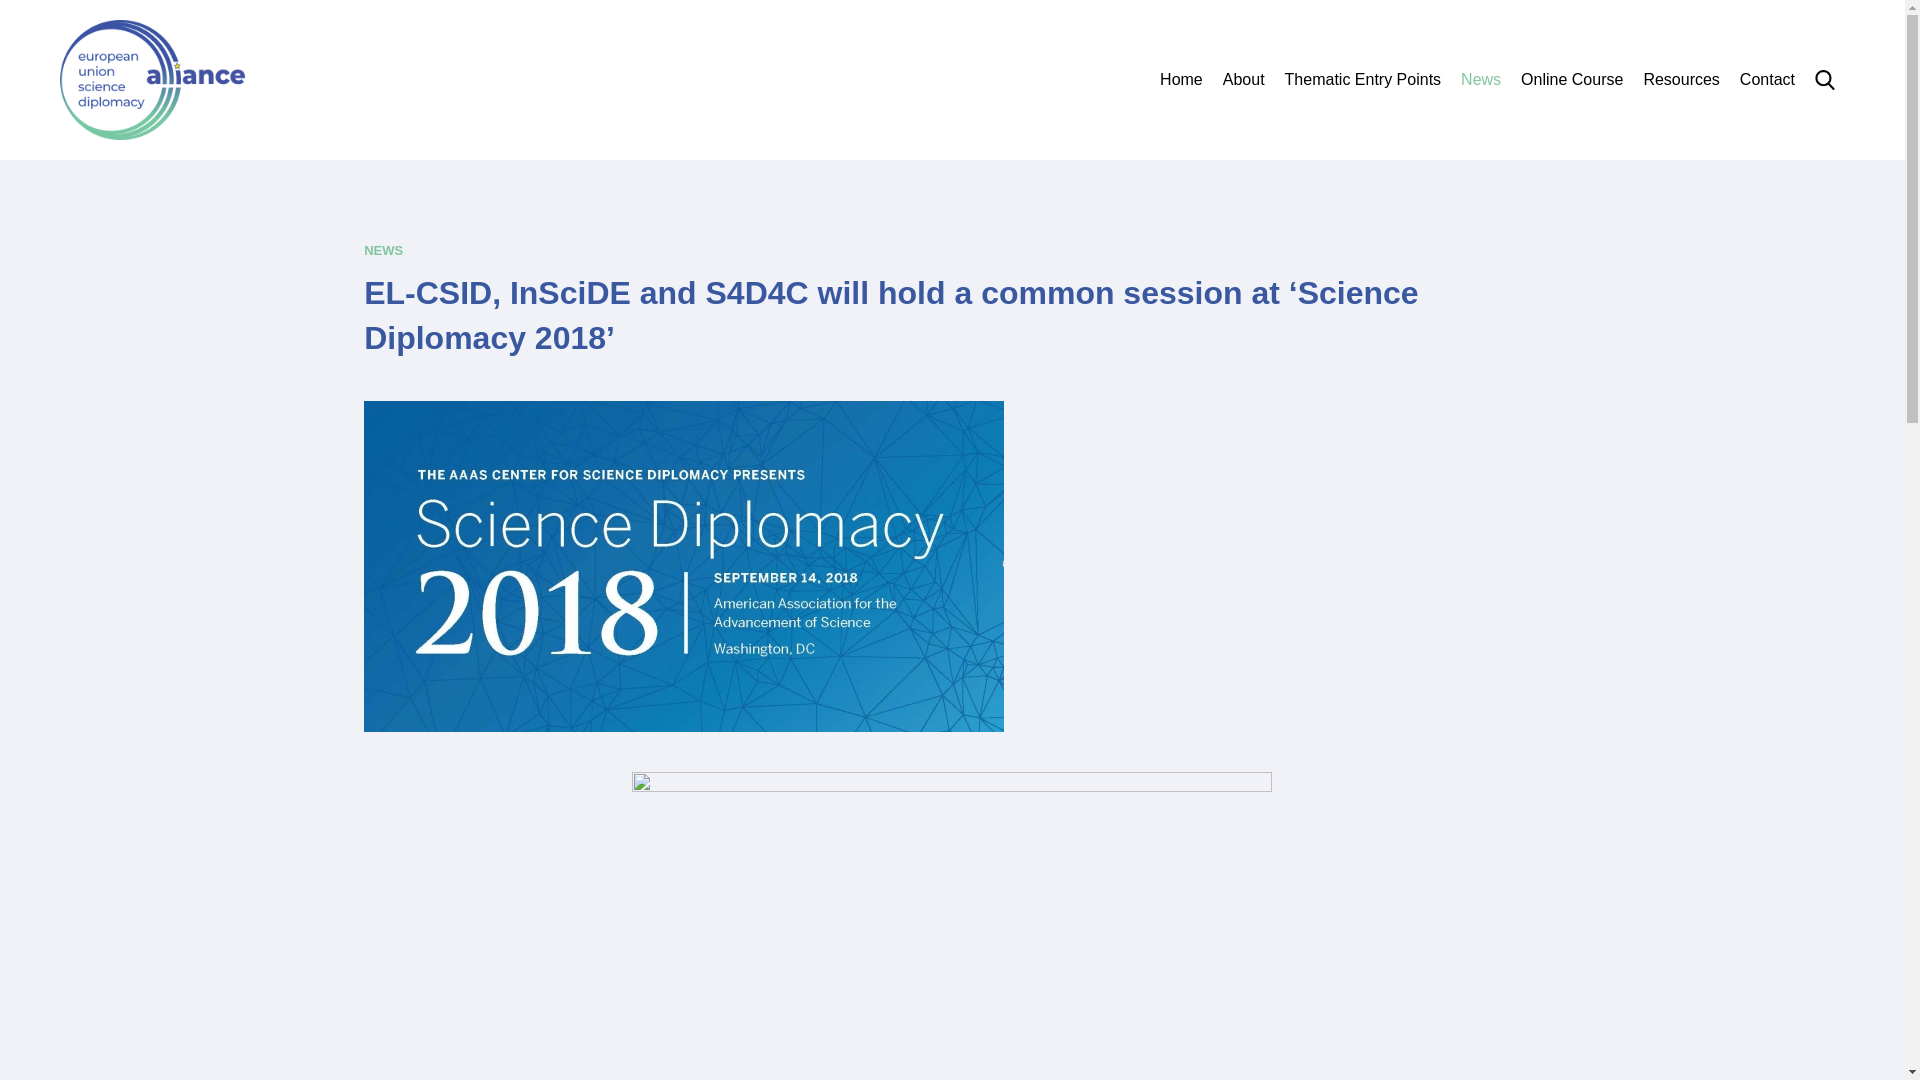  What do you see at coordinates (384, 250) in the screenshot?
I see `NEWS` at bounding box center [384, 250].